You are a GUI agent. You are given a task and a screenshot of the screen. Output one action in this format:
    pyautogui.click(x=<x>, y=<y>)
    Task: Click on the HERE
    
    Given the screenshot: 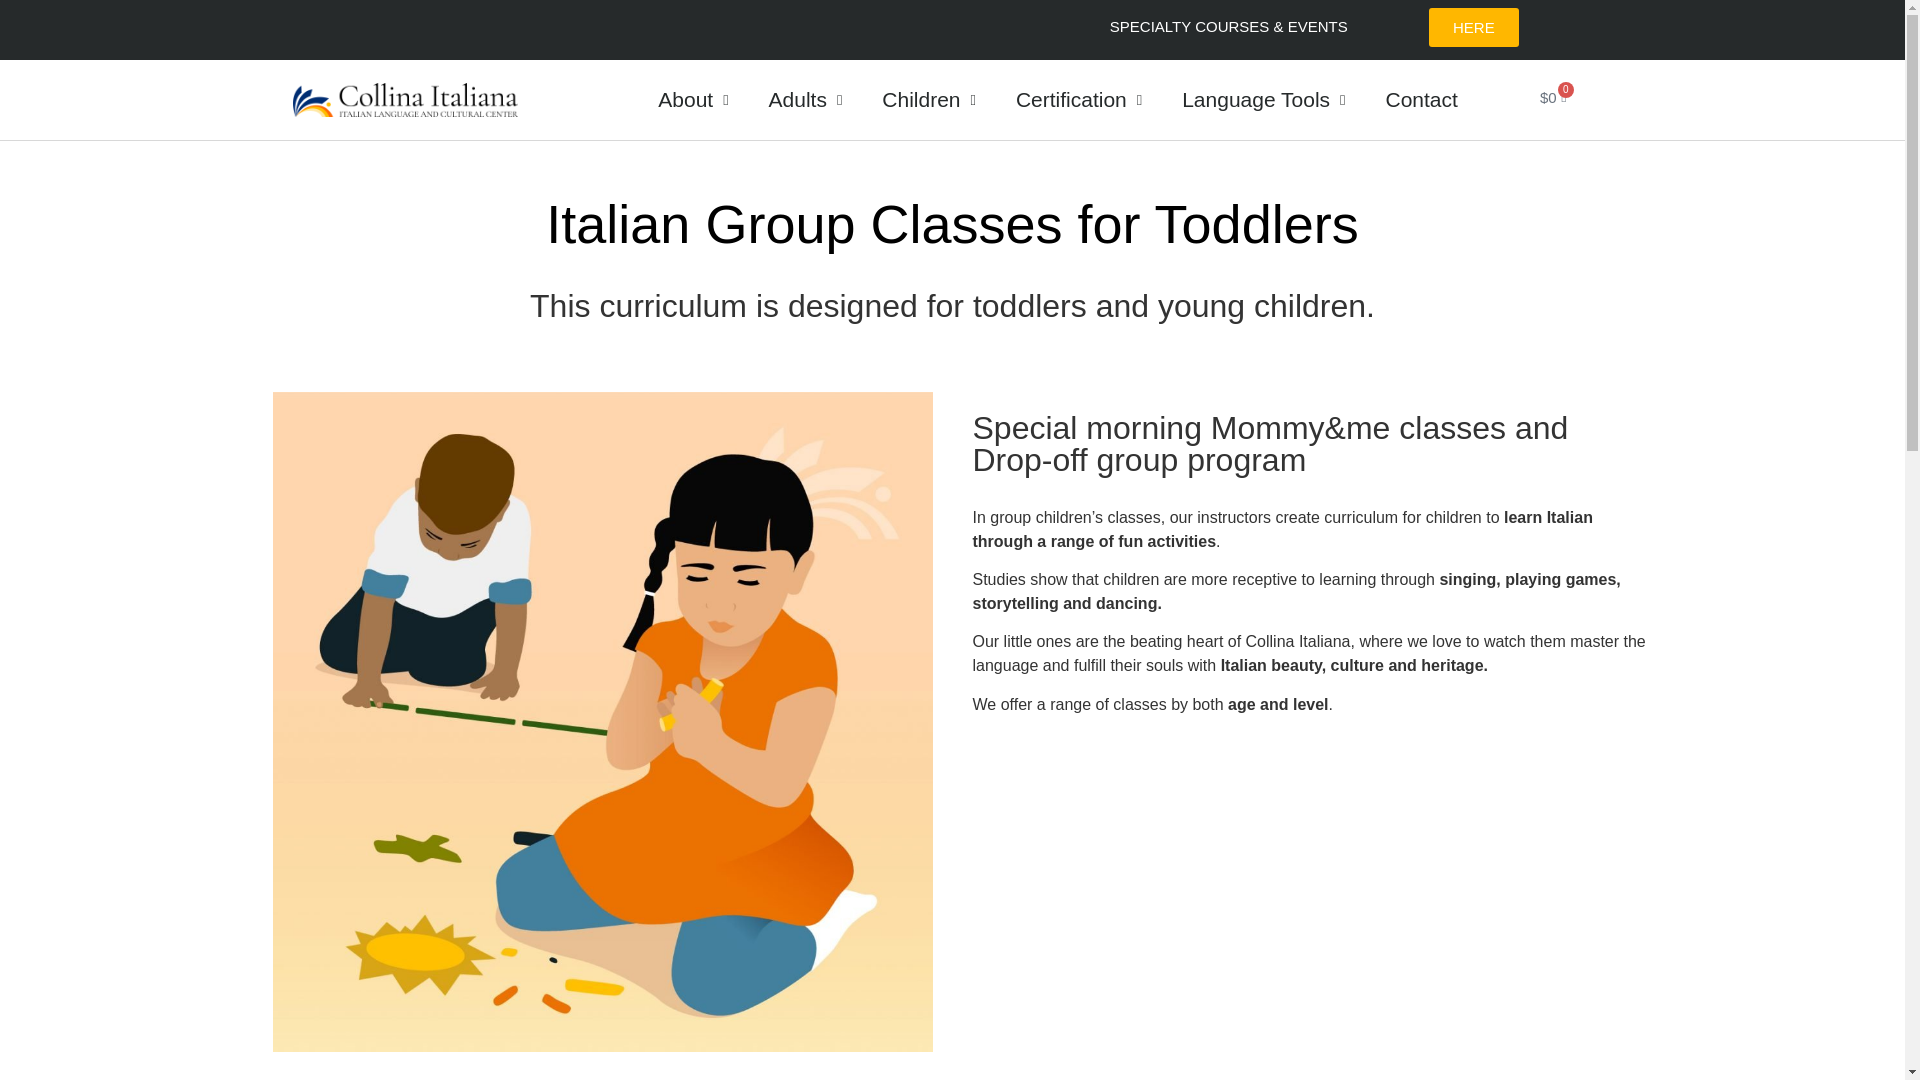 What is the action you would take?
    pyautogui.click(x=1473, y=27)
    